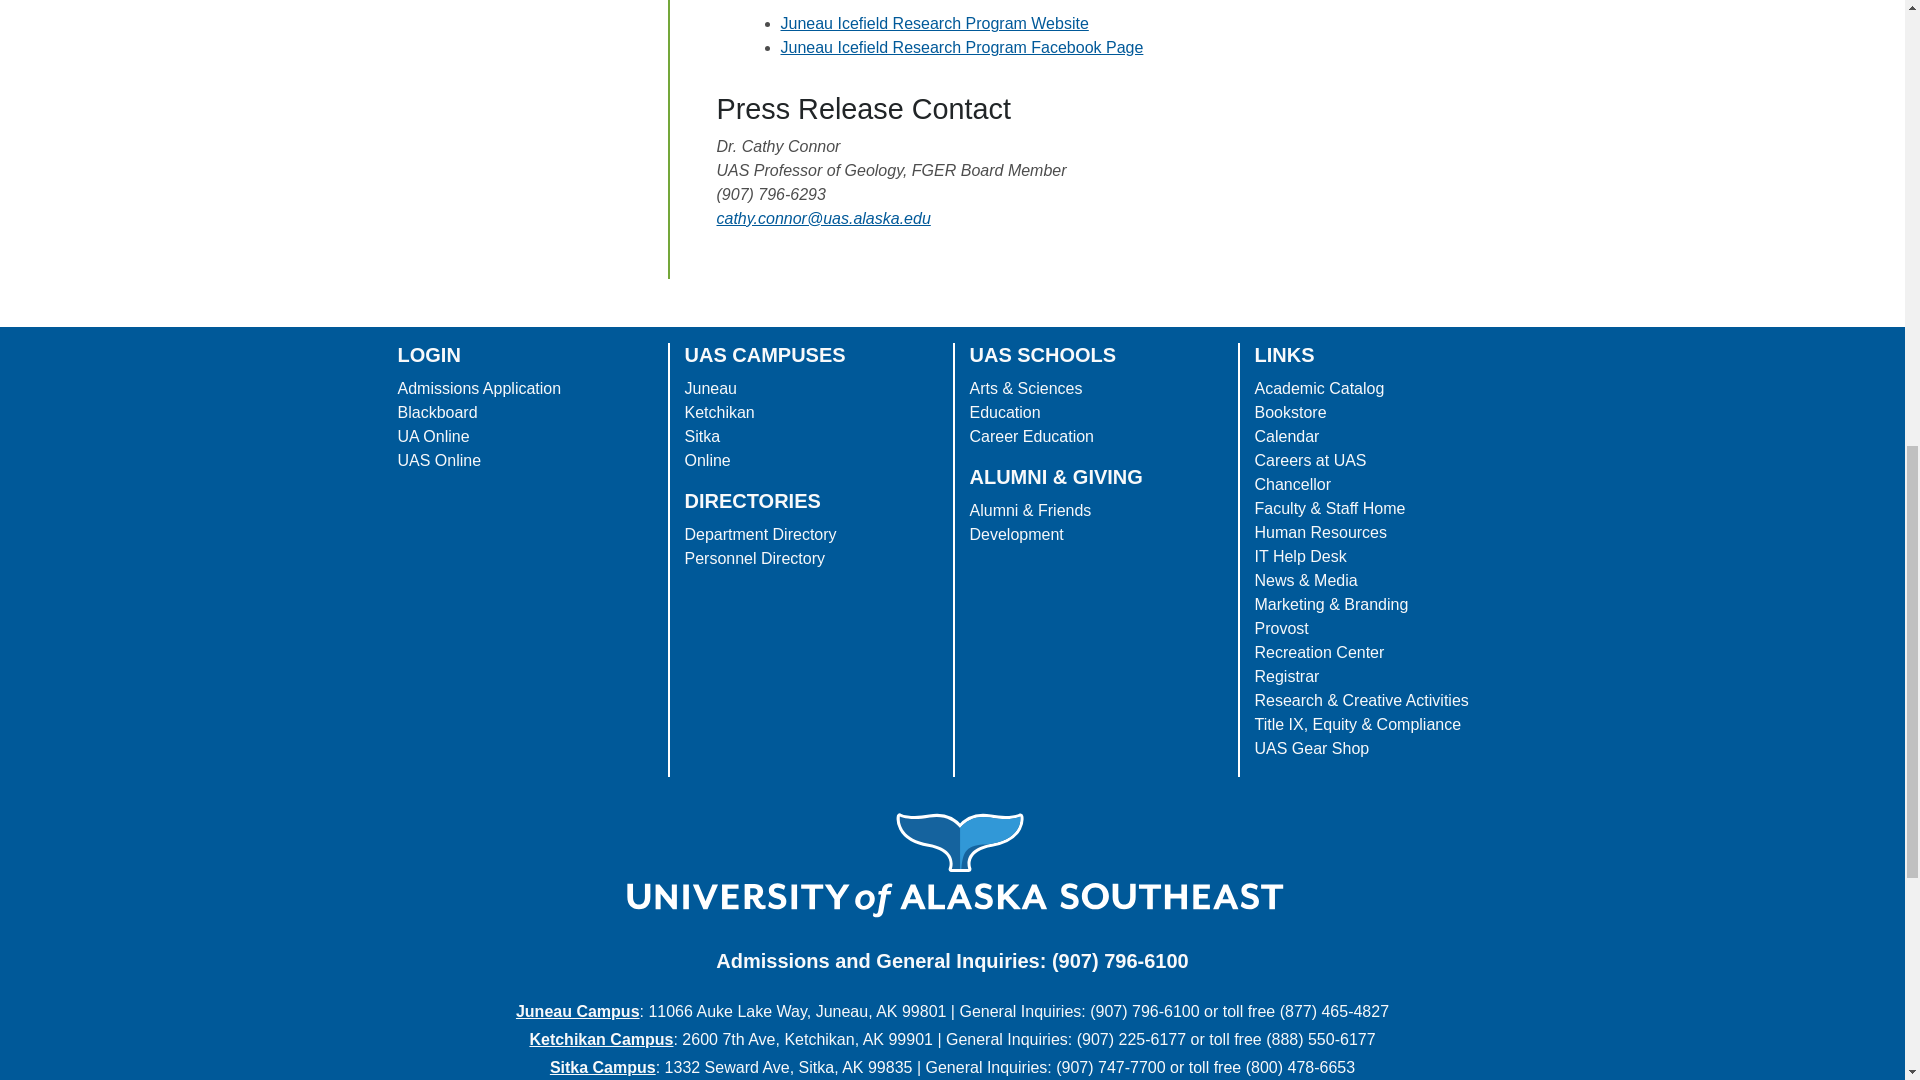 This screenshot has height=1080, width=1920. Describe the element at coordinates (1016, 534) in the screenshot. I see `Development` at that location.